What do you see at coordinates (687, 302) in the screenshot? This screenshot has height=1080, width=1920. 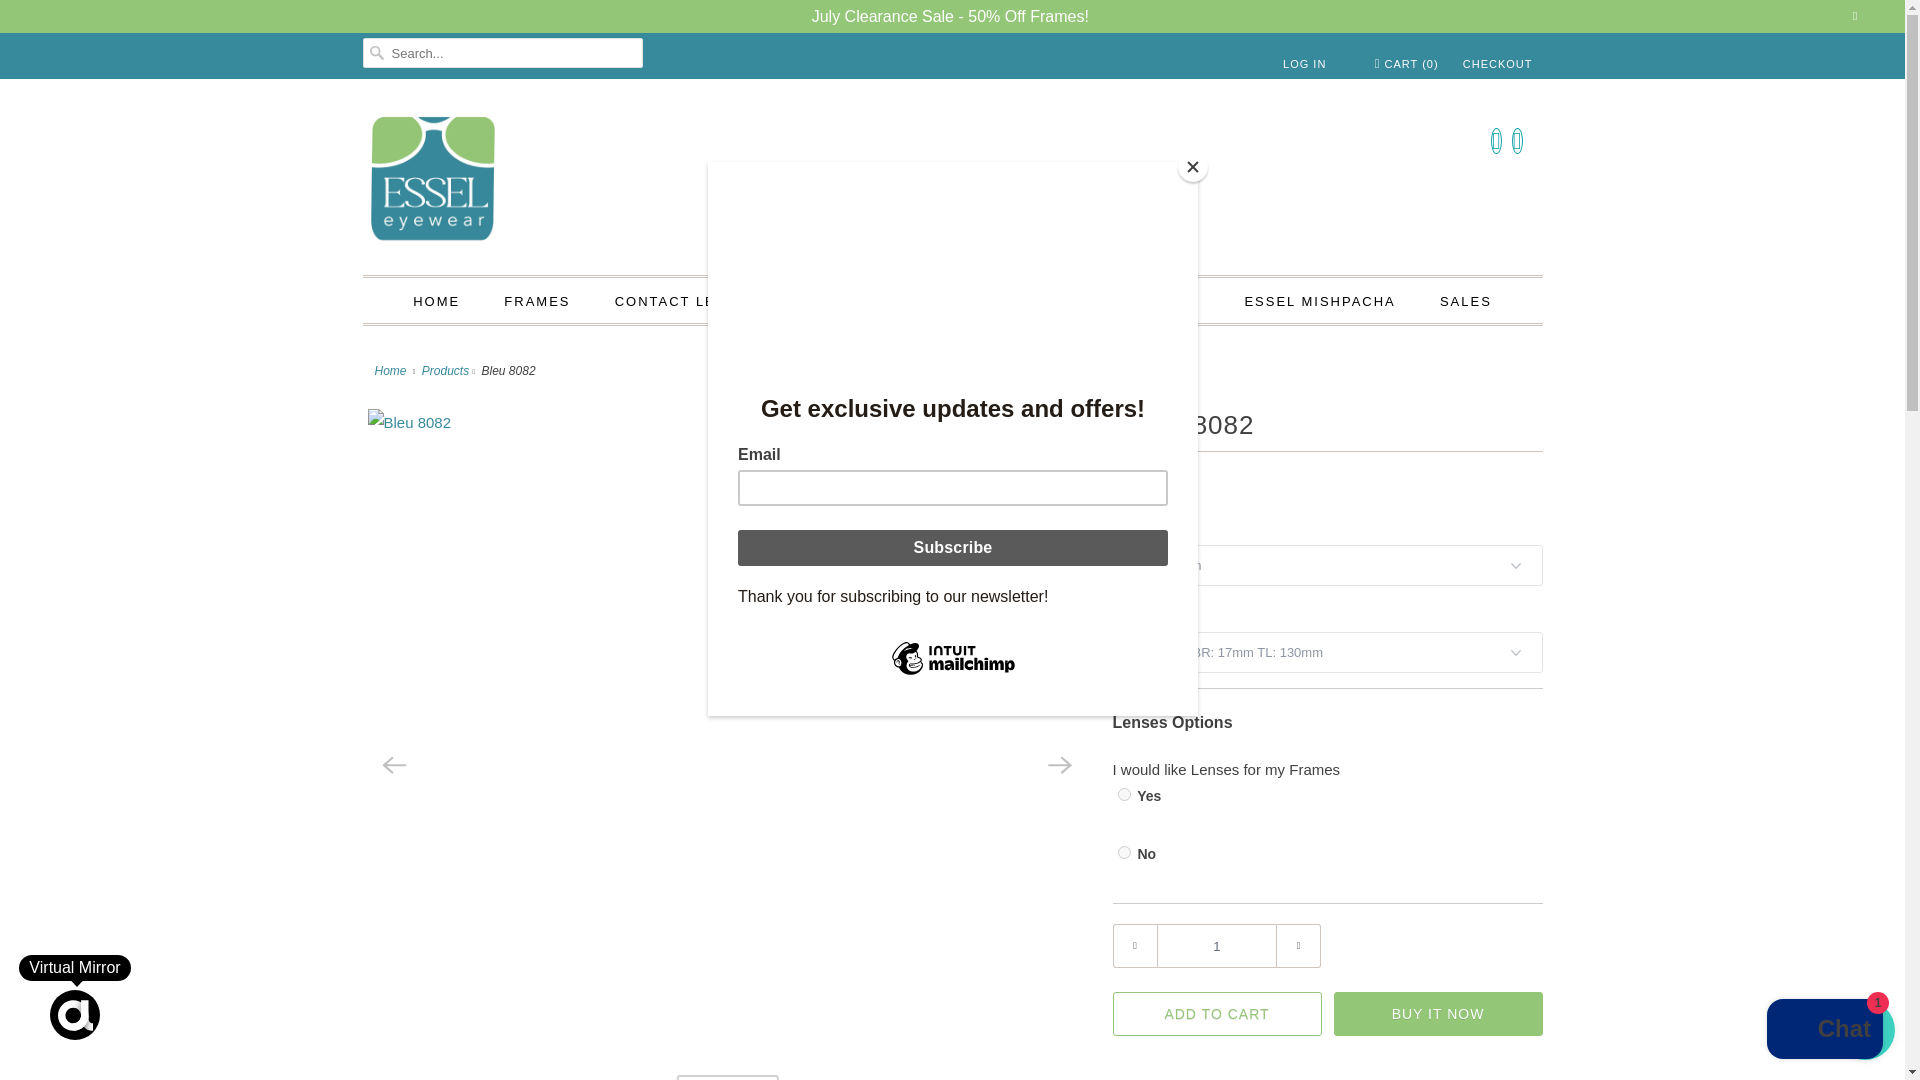 I see `CONTACT LENSES` at bounding box center [687, 302].